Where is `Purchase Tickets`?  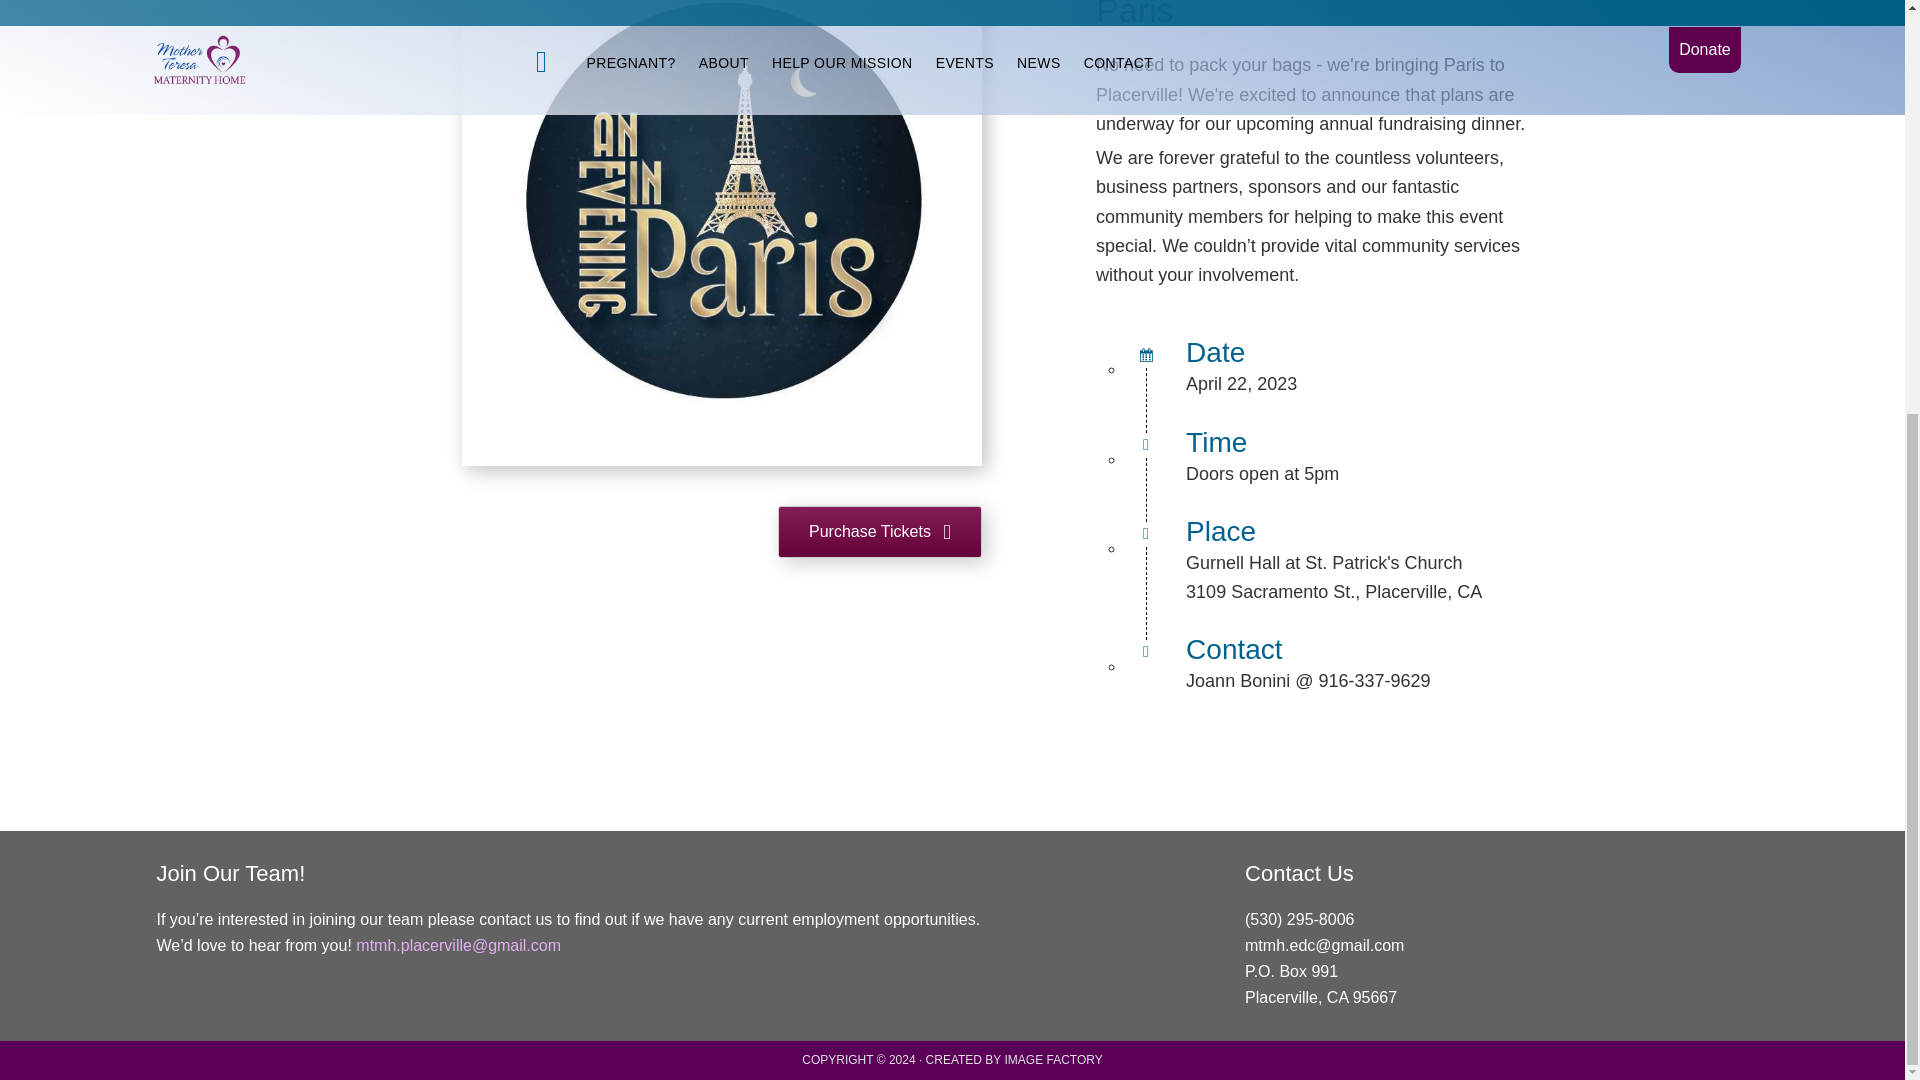
Purchase Tickets is located at coordinates (879, 532).